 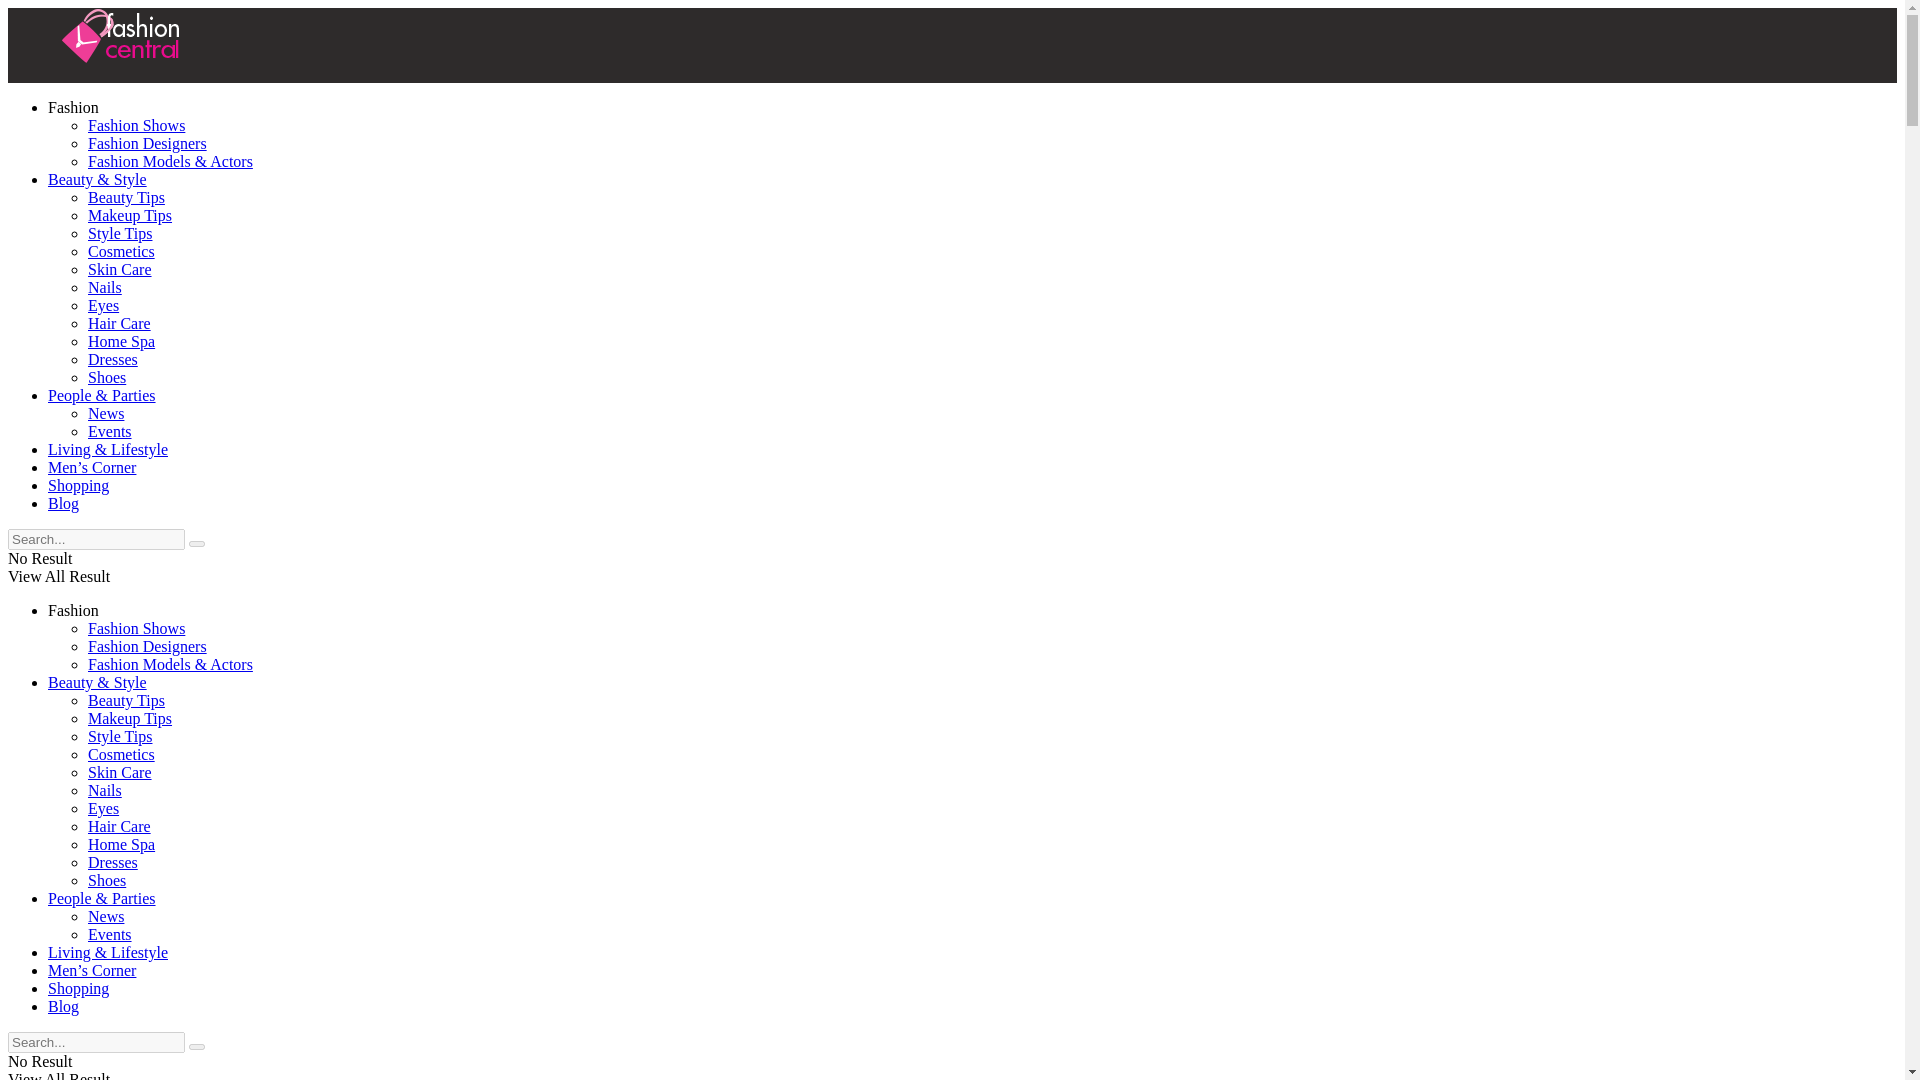 What do you see at coordinates (105, 286) in the screenshot?
I see `Nails` at bounding box center [105, 286].